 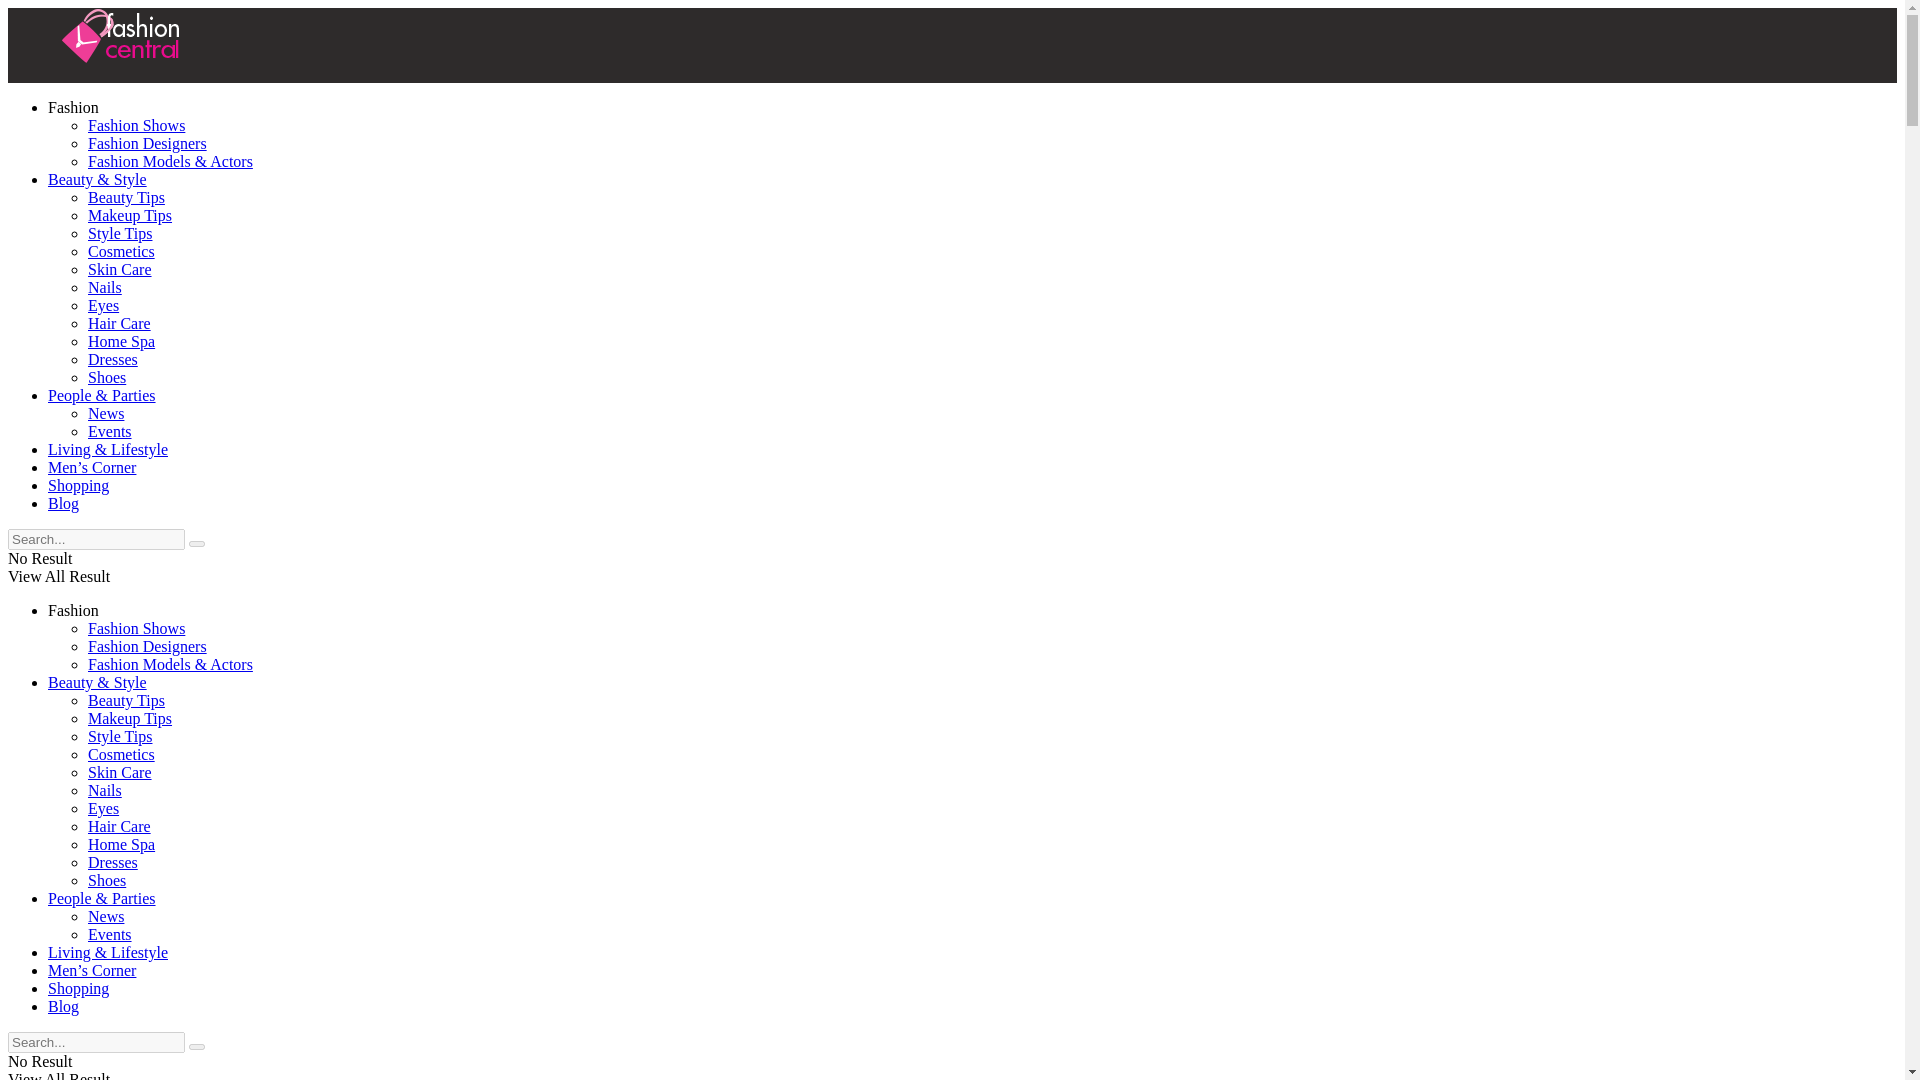 What do you see at coordinates (105, 286) in the screenshot?
I see `Nails` at bounding box center [105, 286].